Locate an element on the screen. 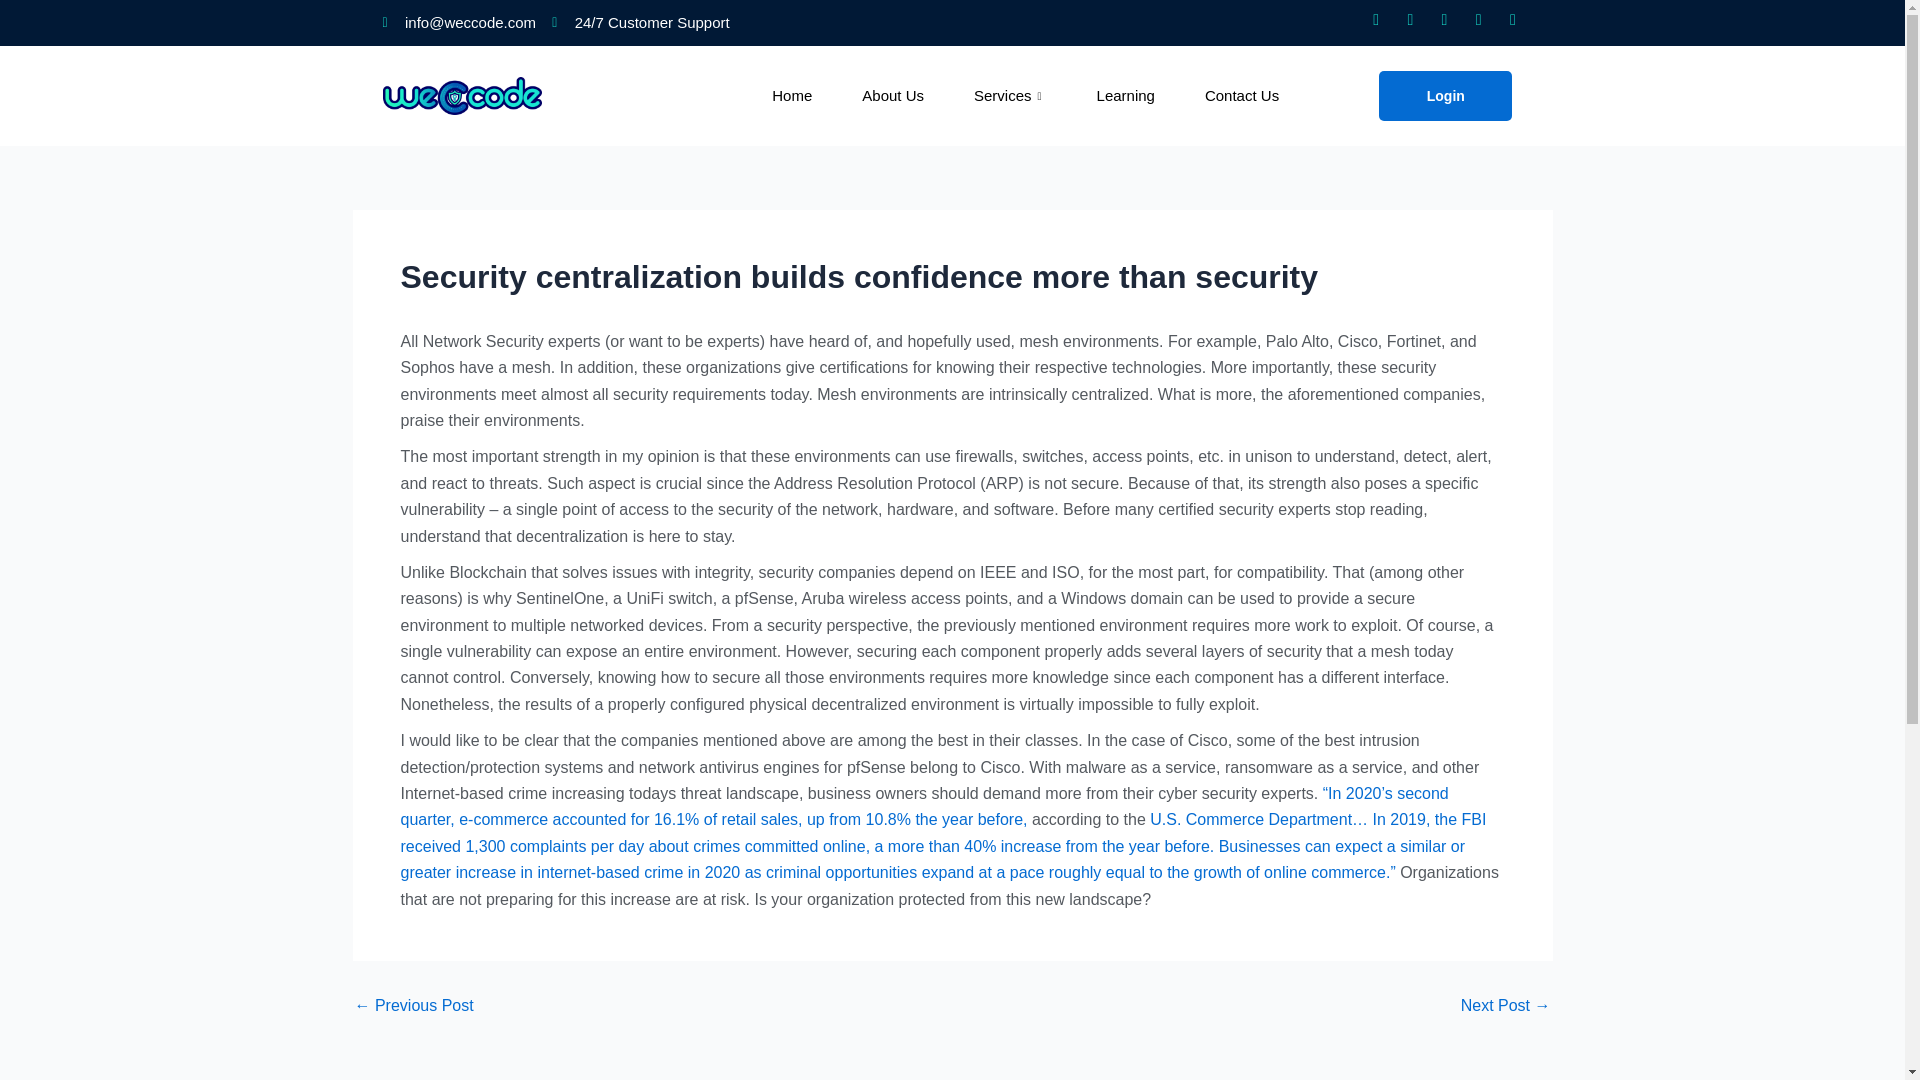 The width and height of the screenshot is (1920, 1080). Whatsapp is located at coordinates (1376, 19).